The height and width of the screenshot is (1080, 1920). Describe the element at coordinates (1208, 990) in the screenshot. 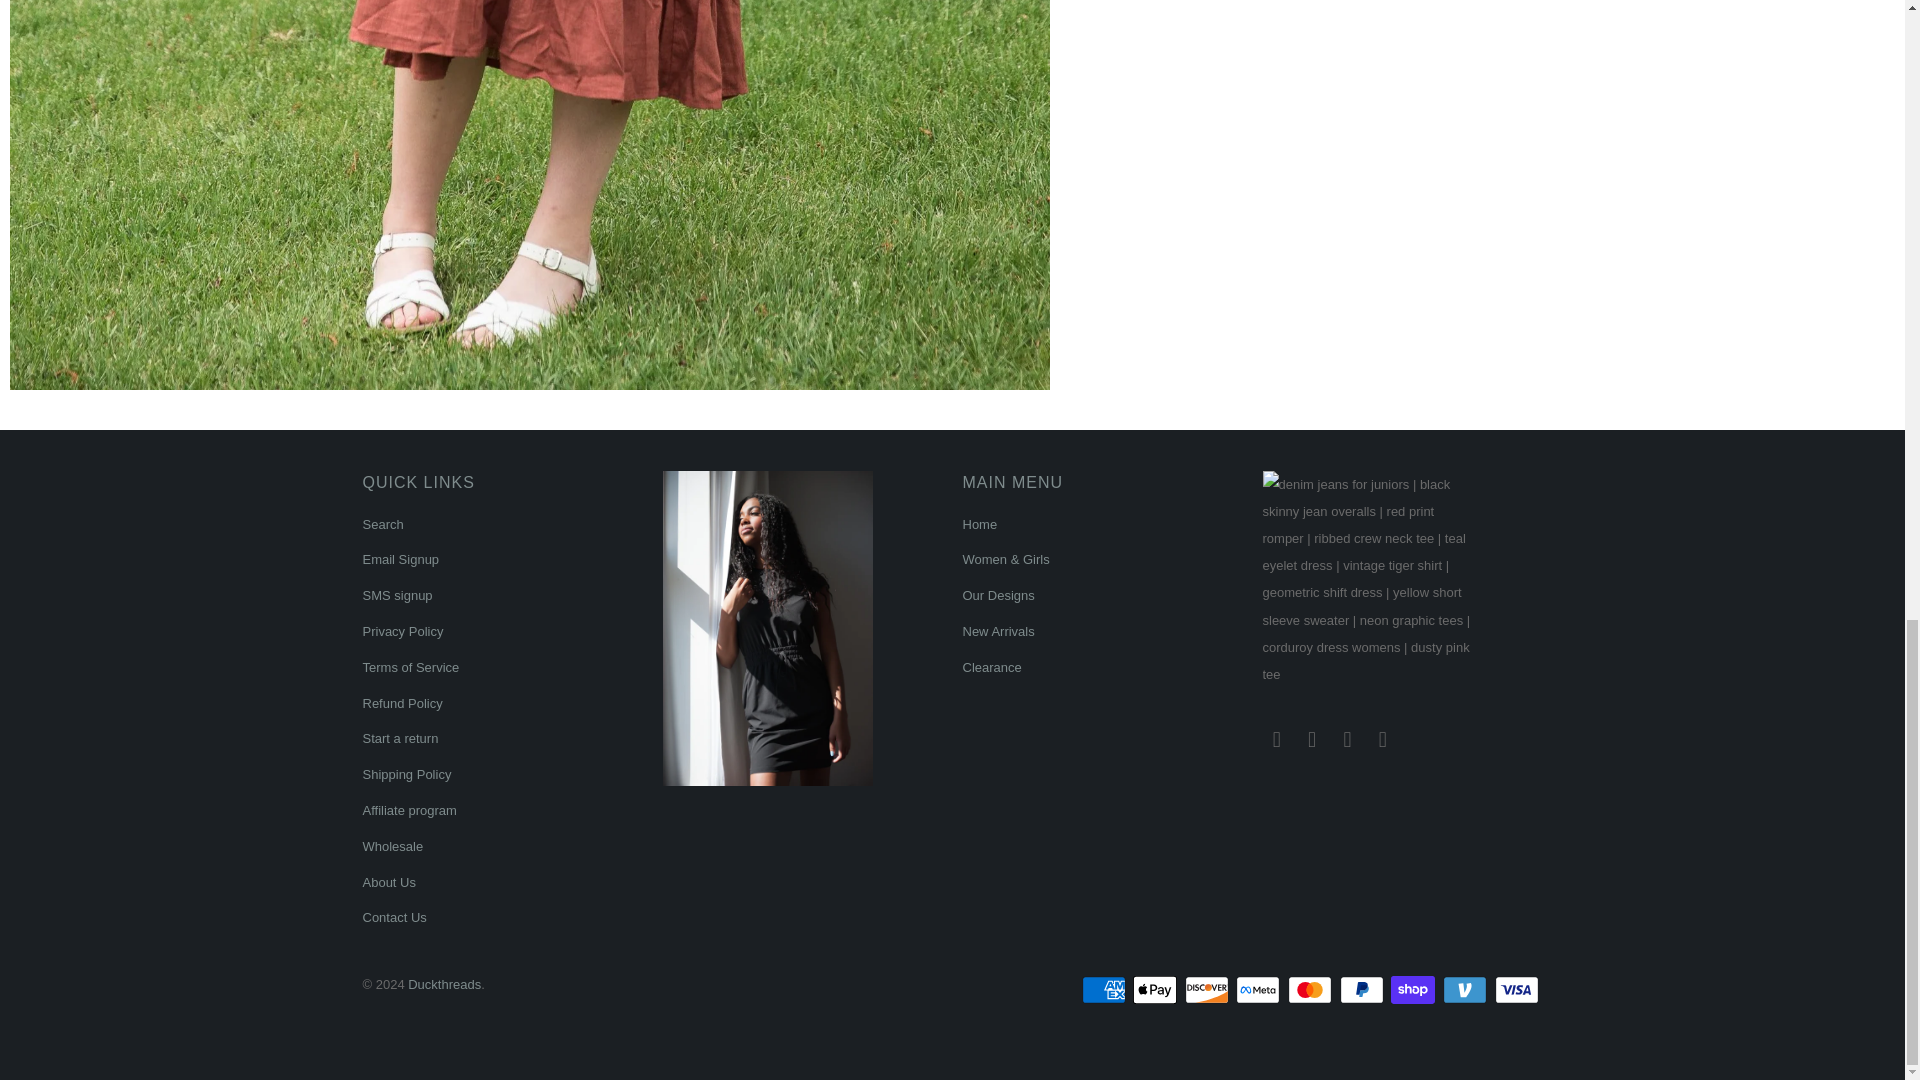

I see `Discover` at that location.